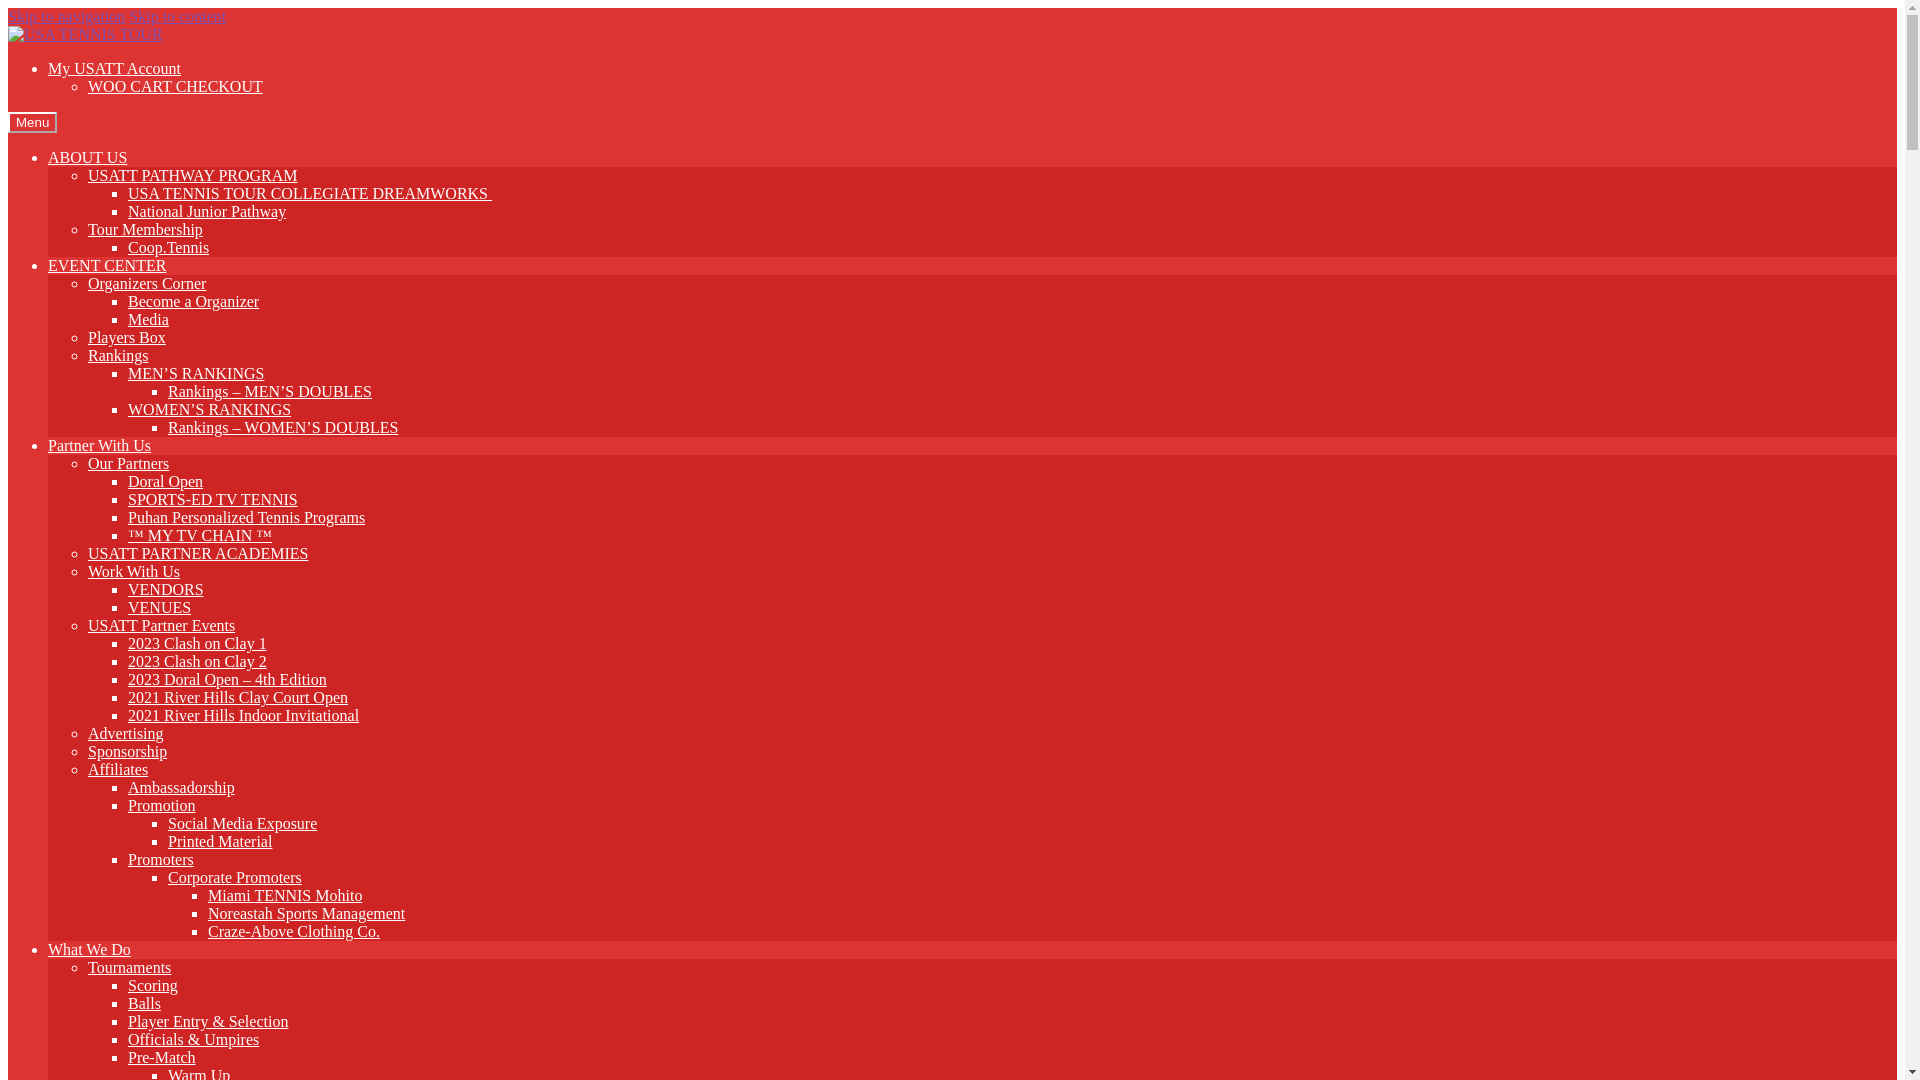 The image size is (1920, 1080). Describe the element at coordinates (144, 1004) in the screenshot. I see `Balls` at that location.